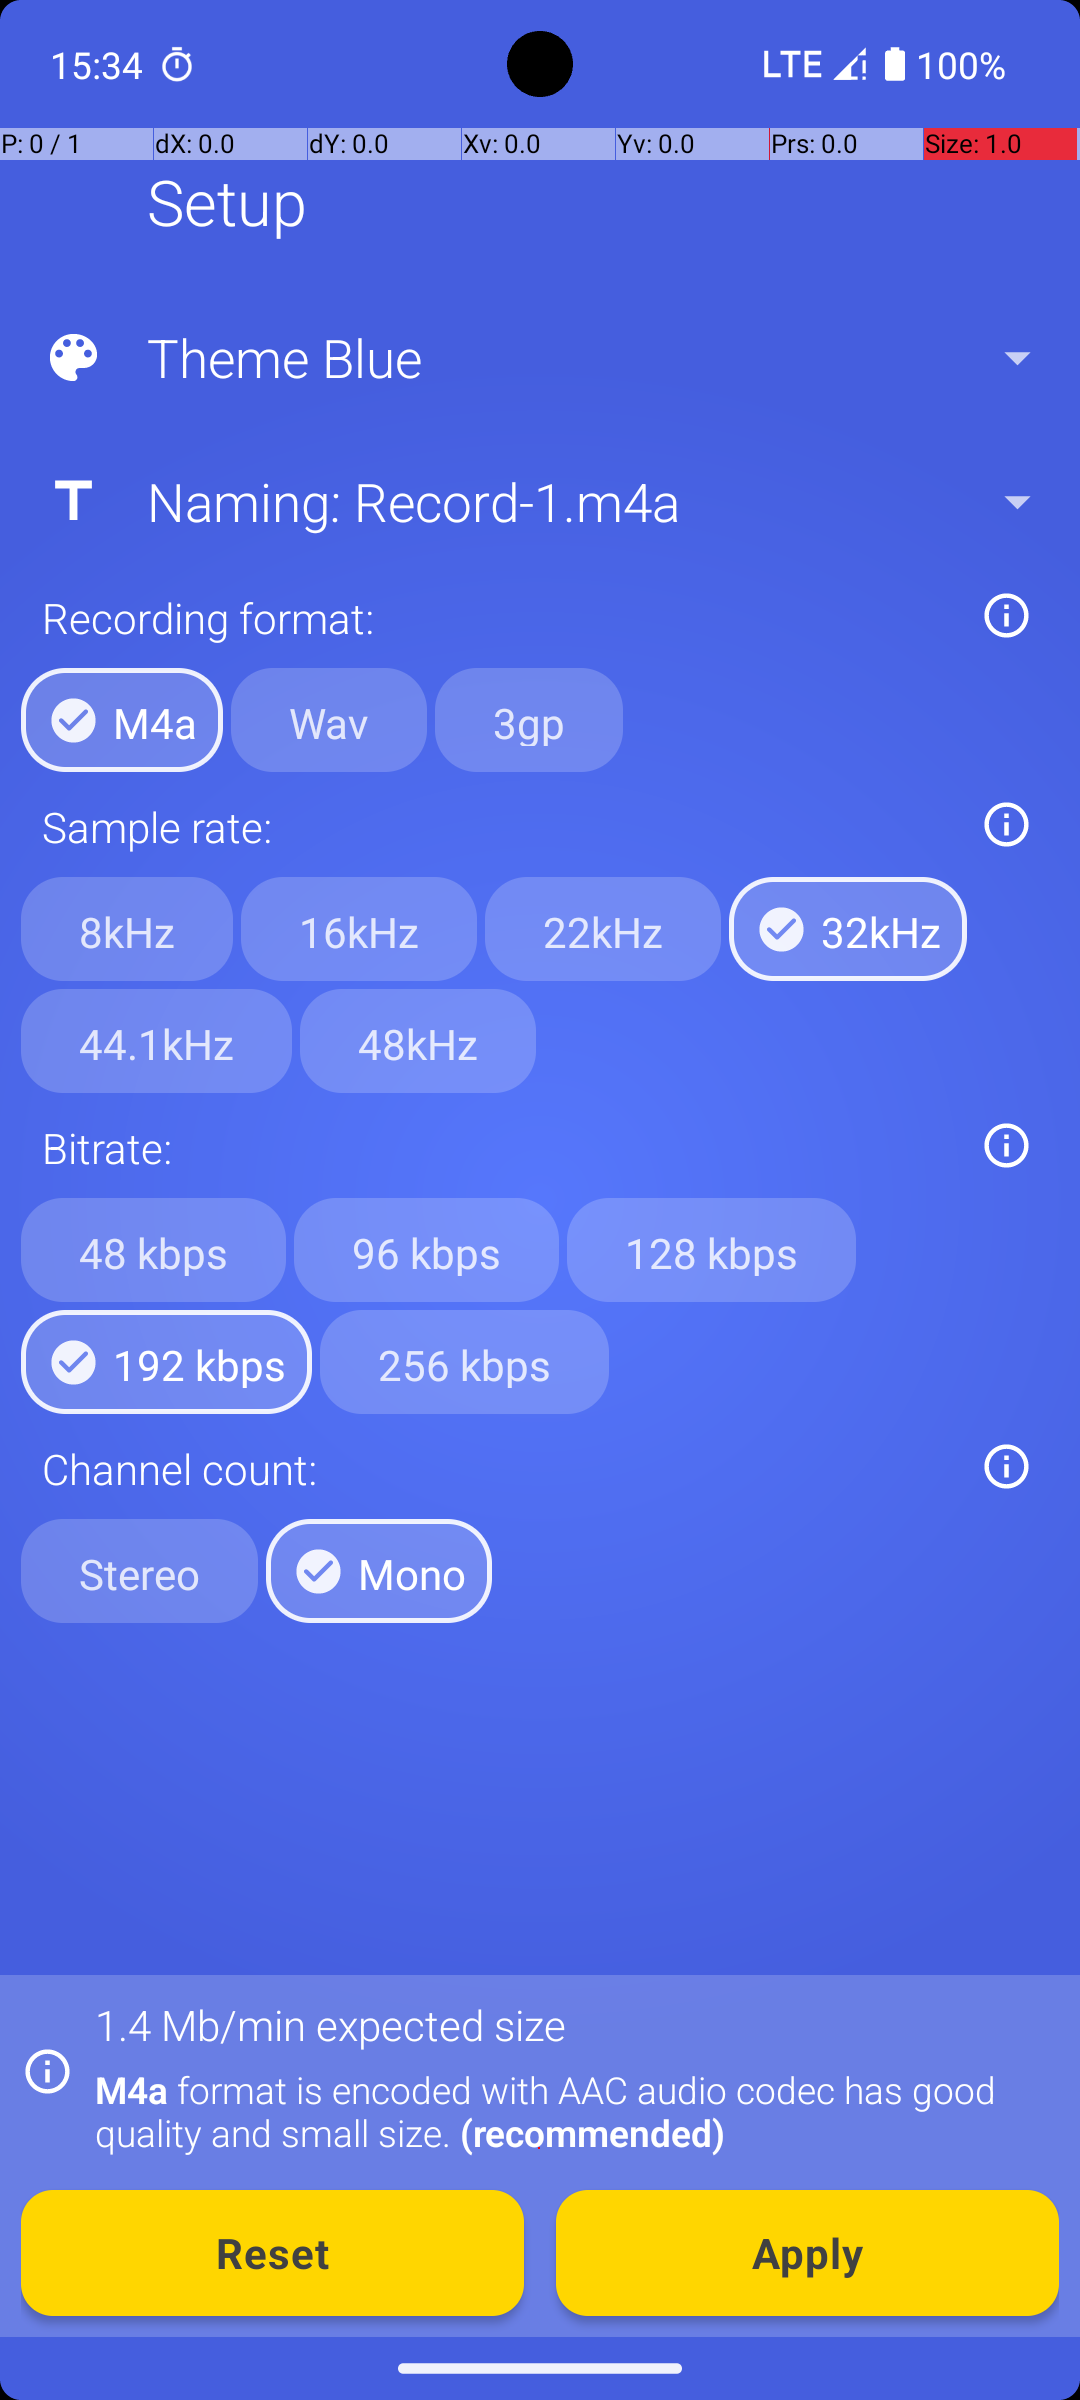  Describe the element at coordinates (330, 2024) in the screenshot. I see `1.4 Mb/min expected size` at that location.